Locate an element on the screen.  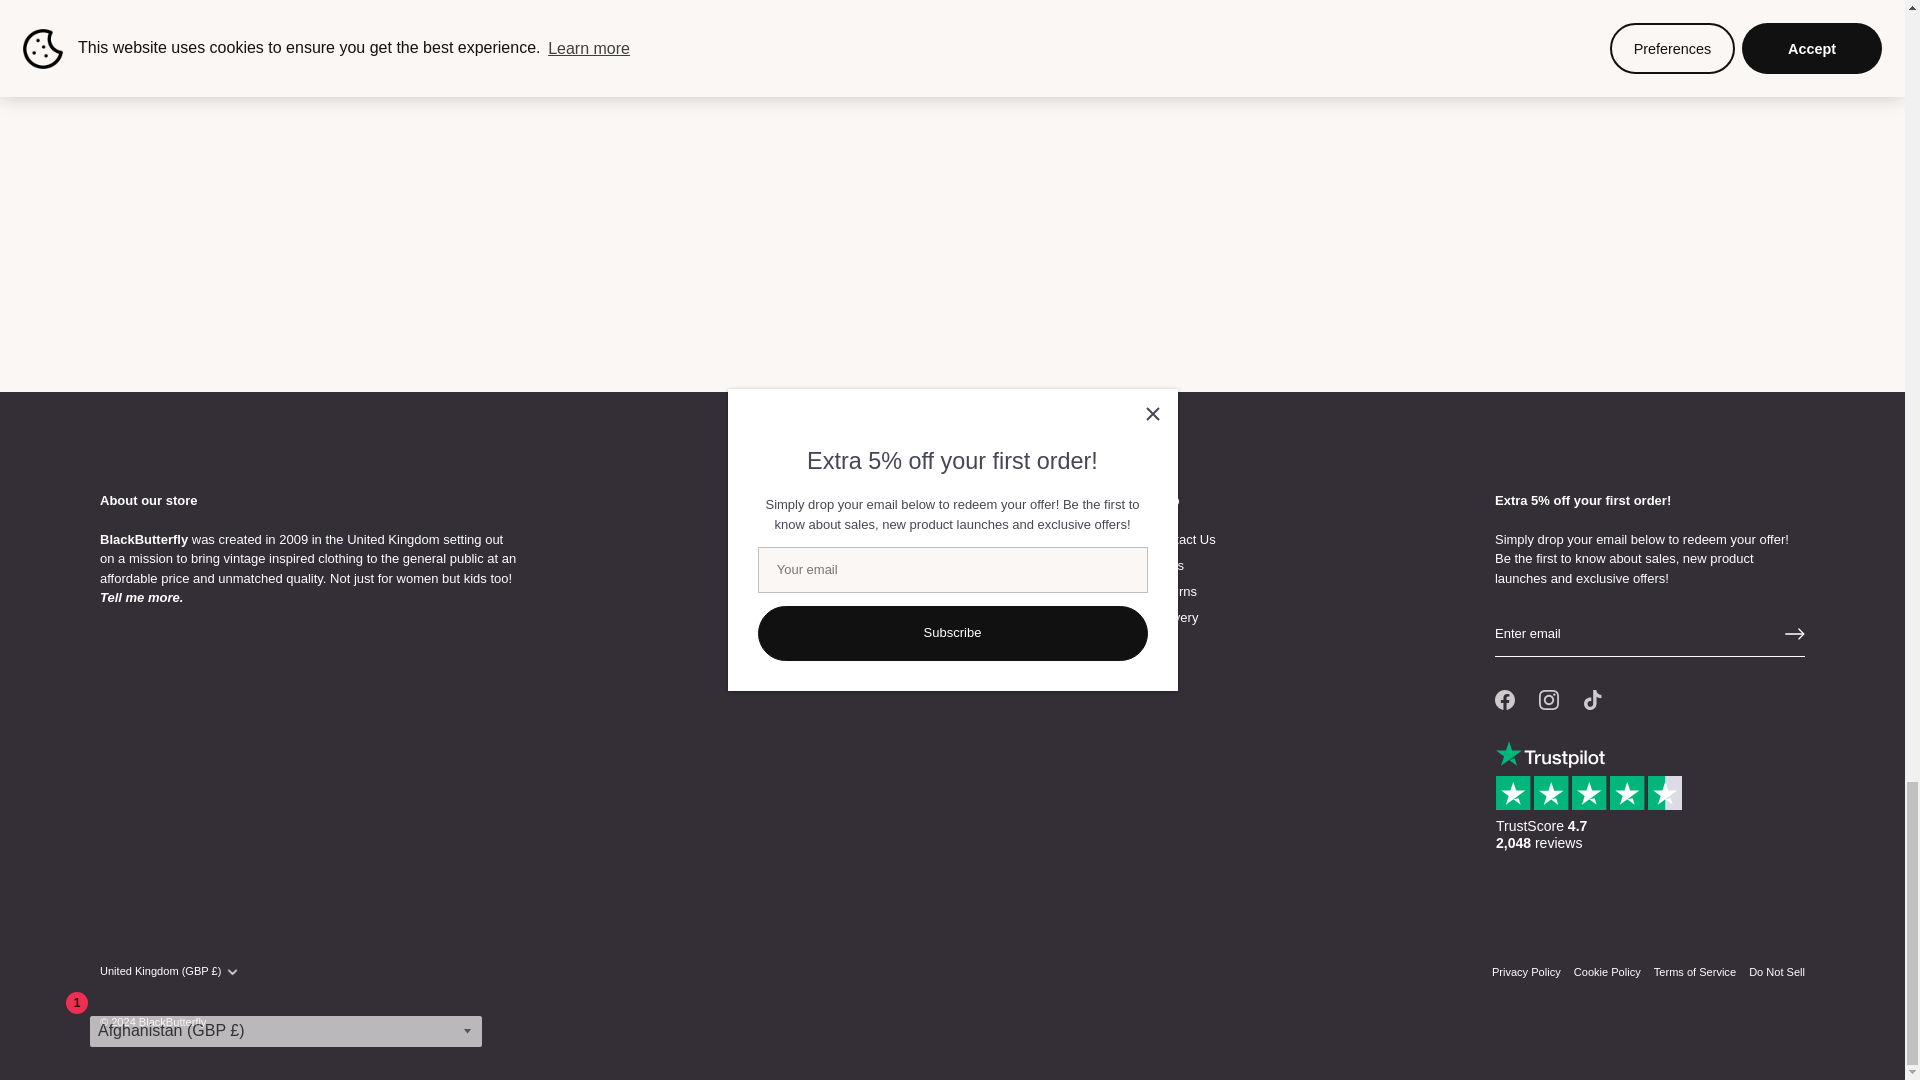
About Us is located at coordinates (140, 532).